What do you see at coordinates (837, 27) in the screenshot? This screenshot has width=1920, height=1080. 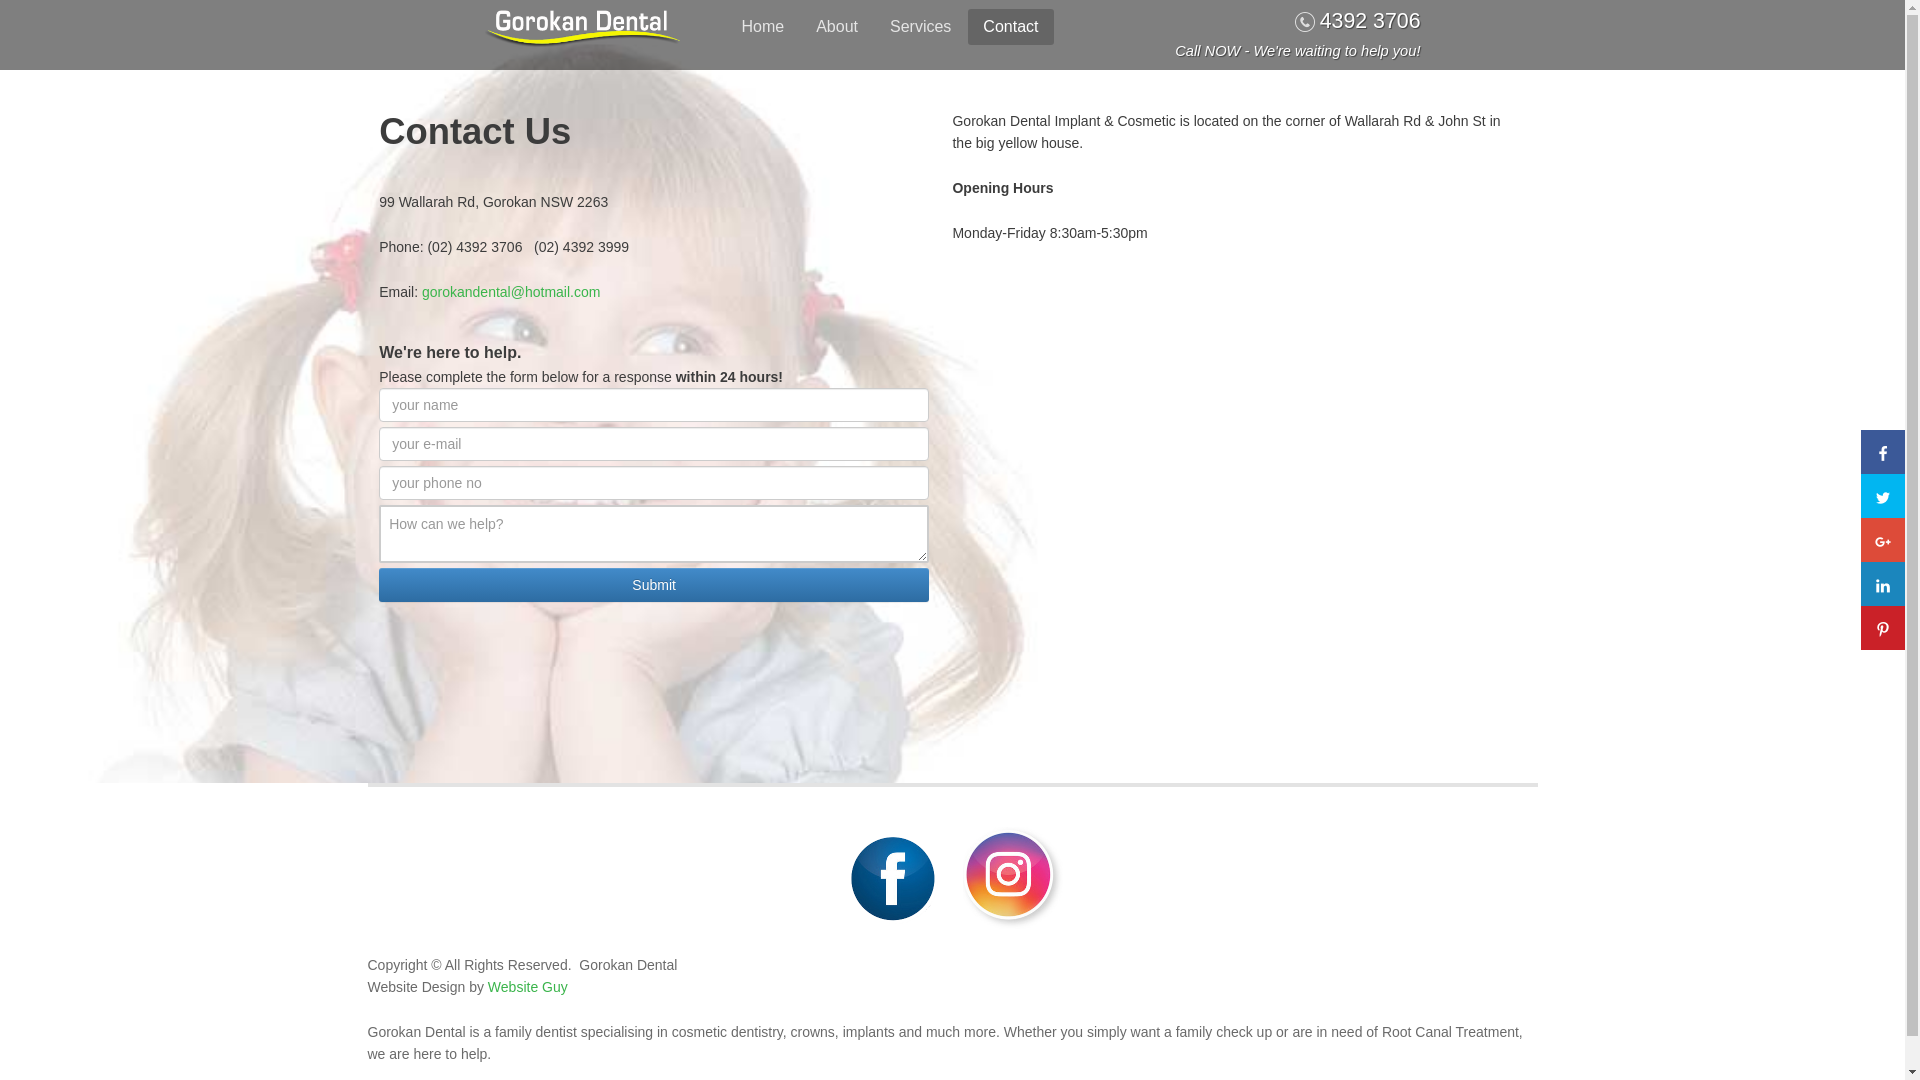 I see `About` at bounding box center [837, 27].